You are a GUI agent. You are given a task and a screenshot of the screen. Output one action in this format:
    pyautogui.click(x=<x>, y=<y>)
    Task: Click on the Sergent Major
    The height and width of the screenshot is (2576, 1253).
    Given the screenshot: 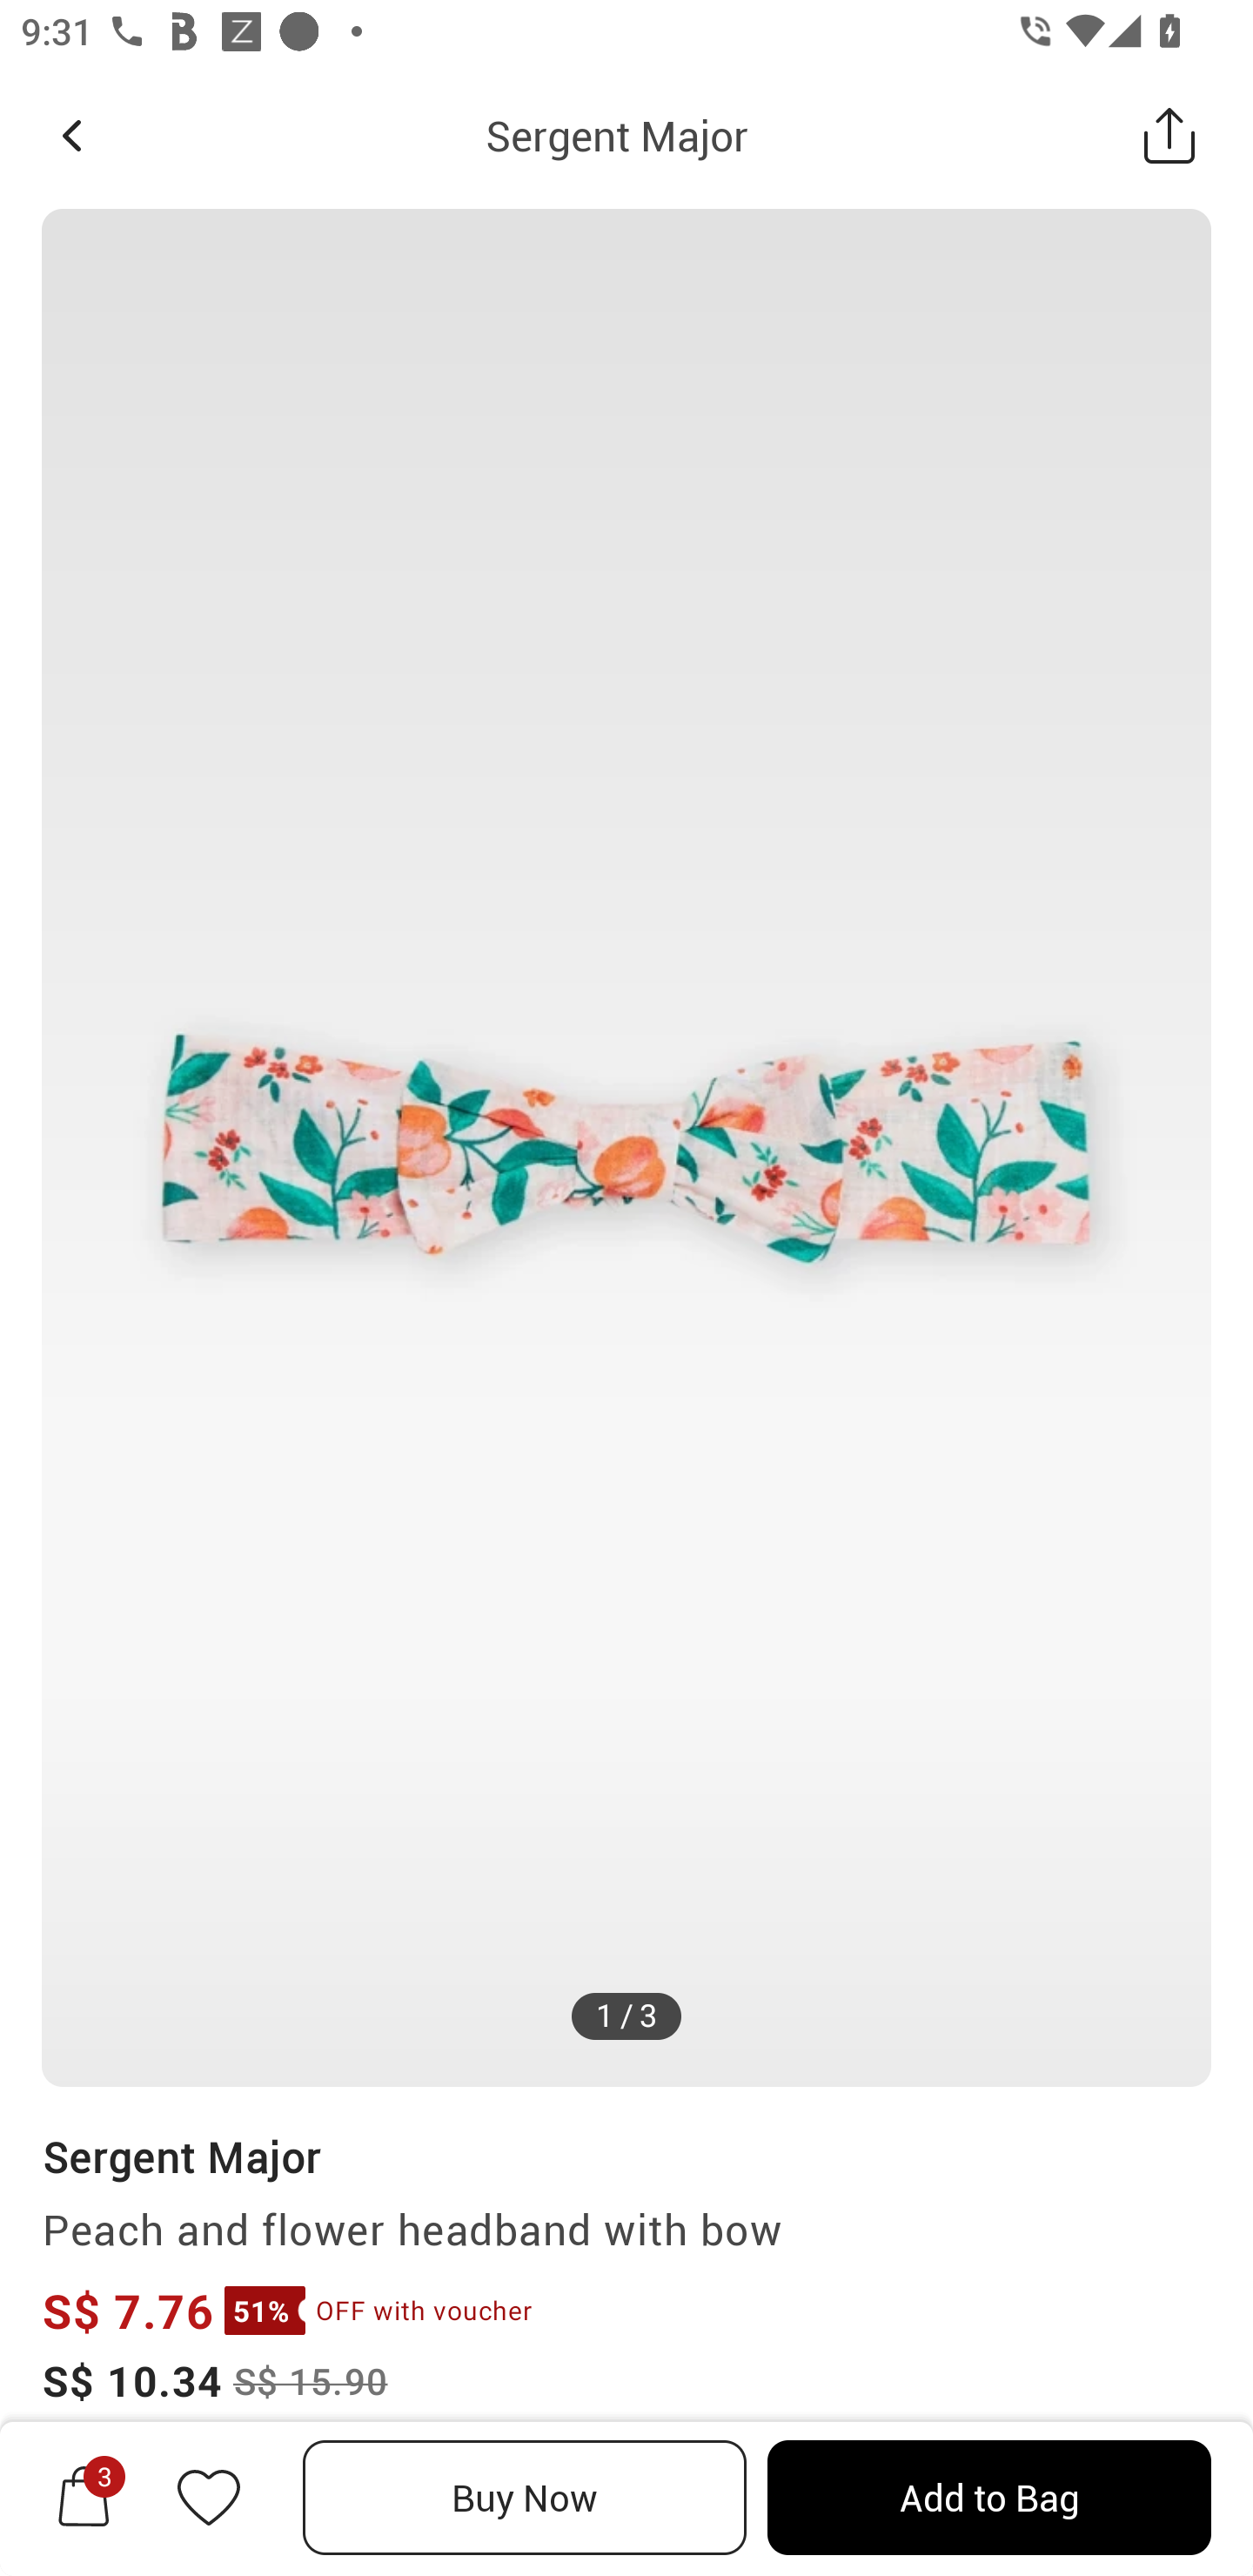 What is the action you would take?
    pyautogui.click(x=181, y=2156)
    